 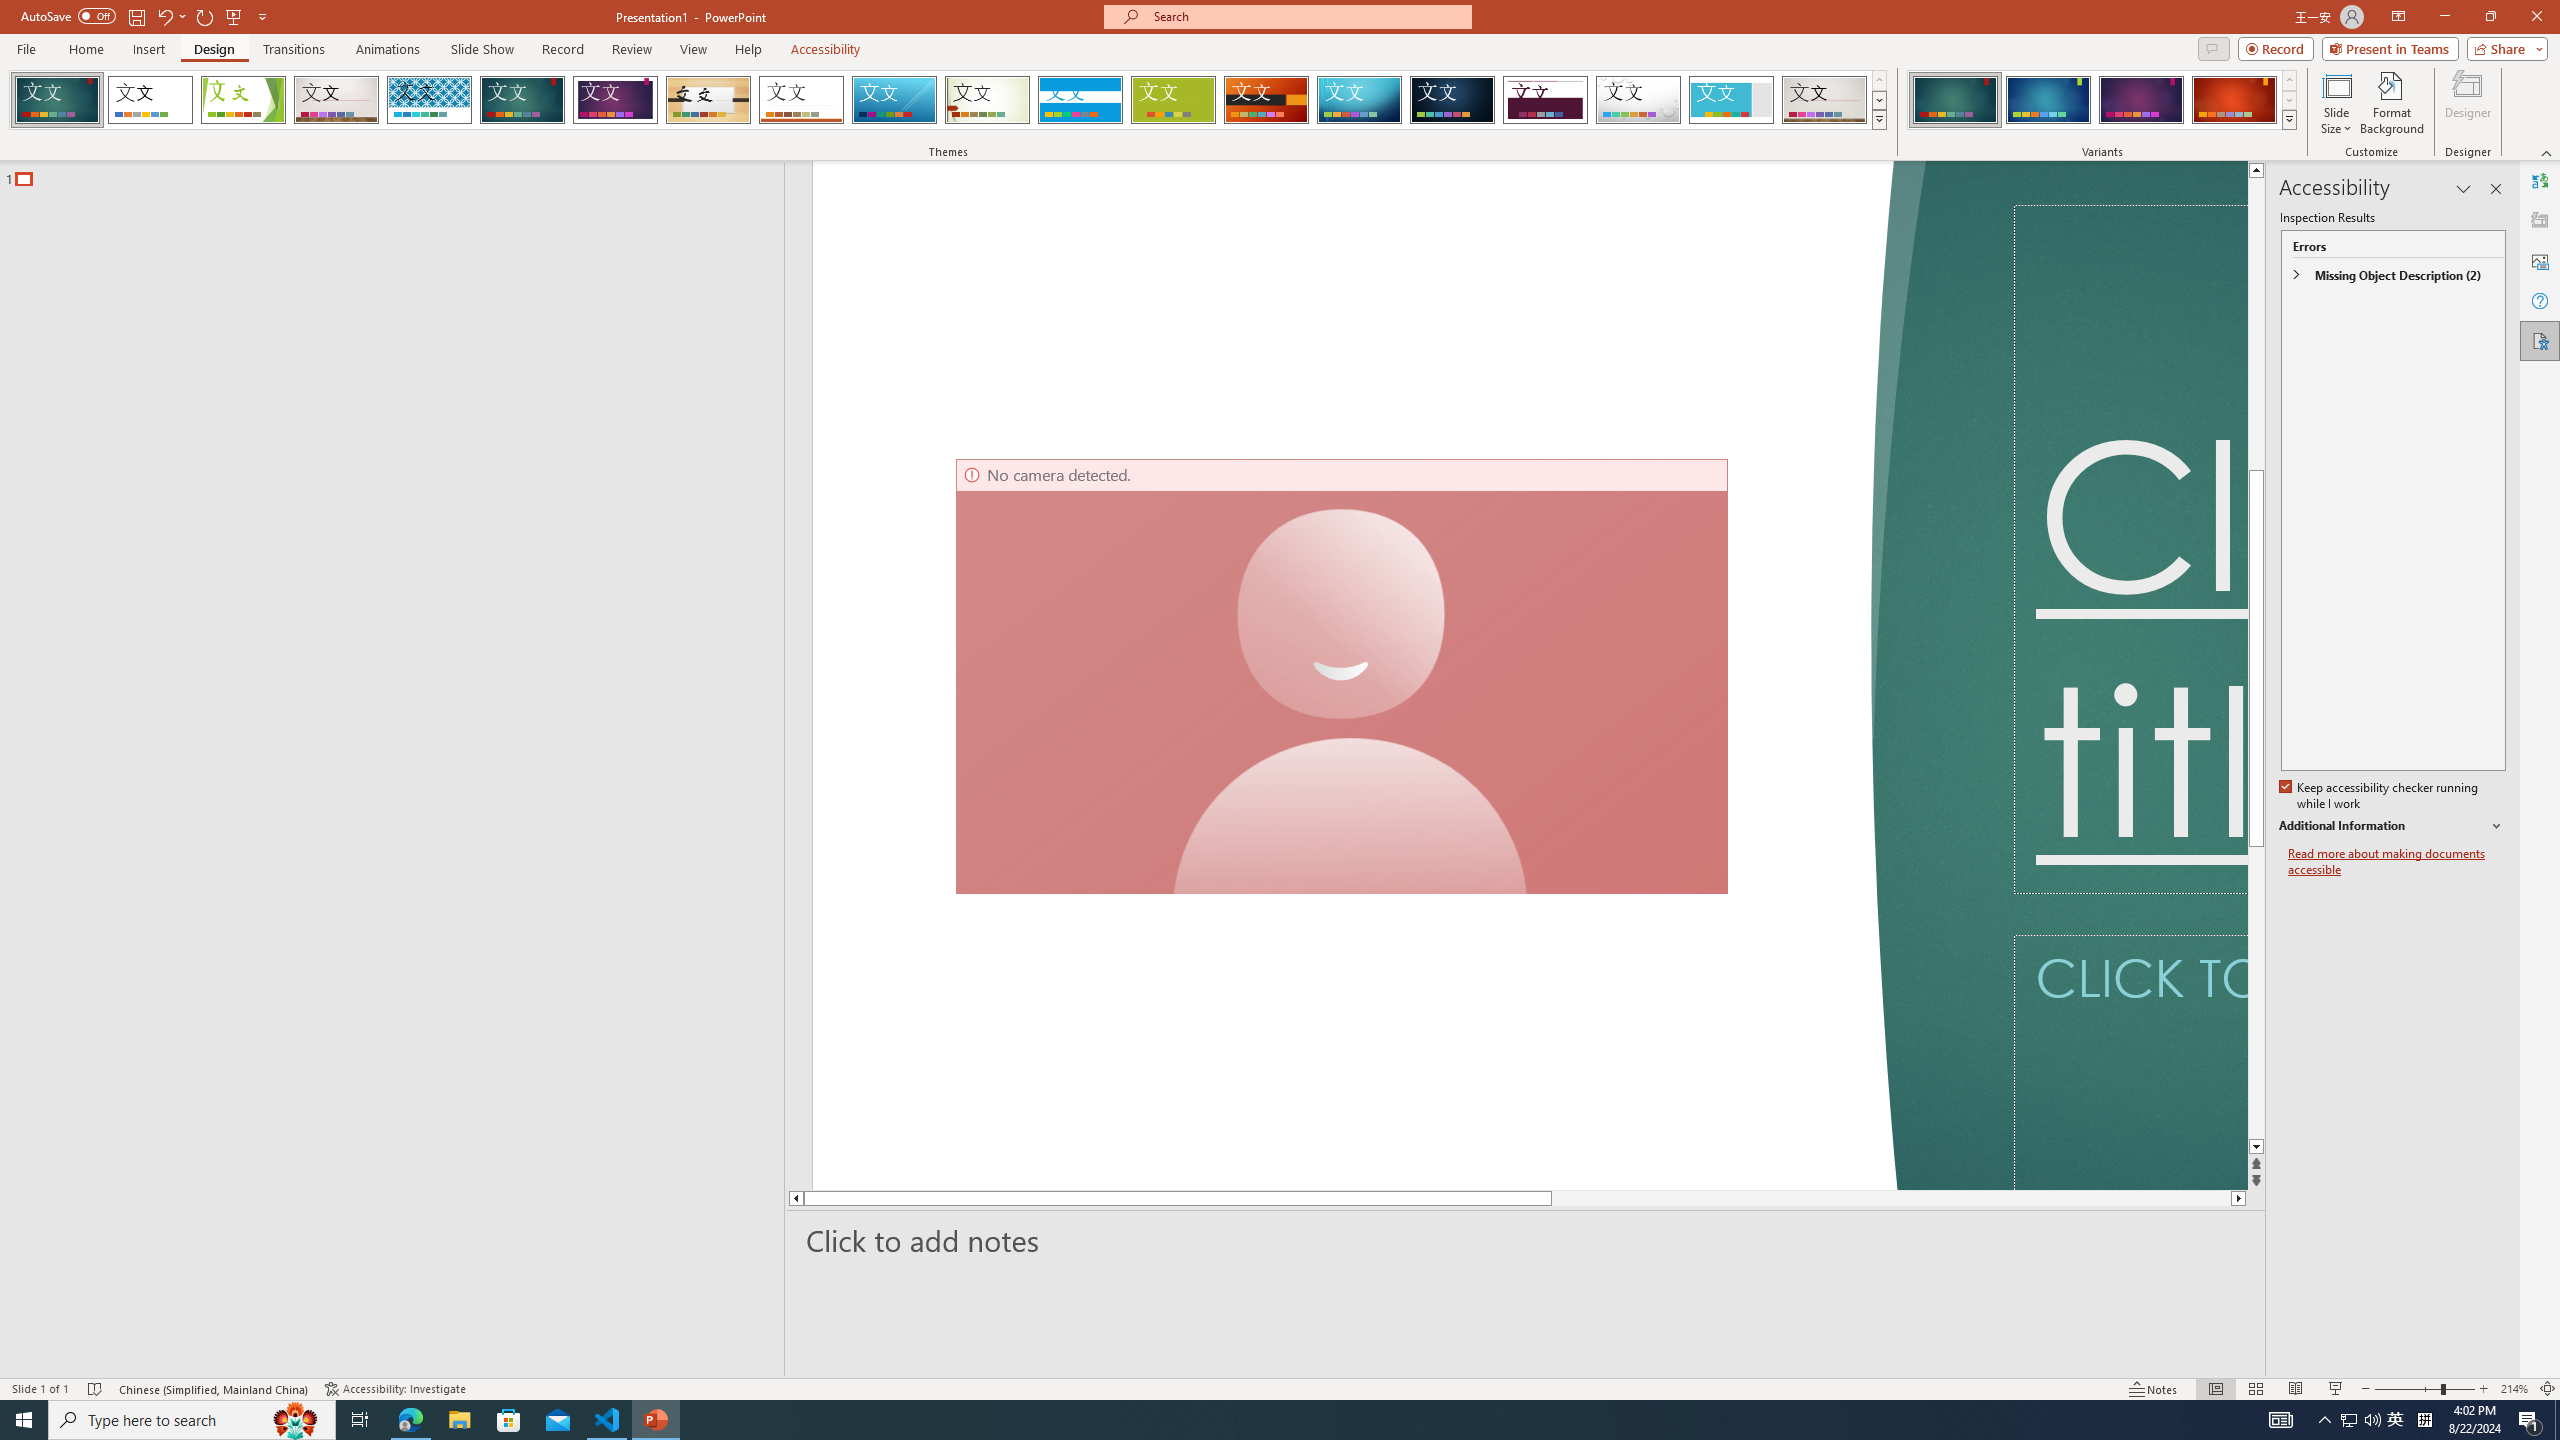 I want to click on Row up, so click(x=2288, y=80).